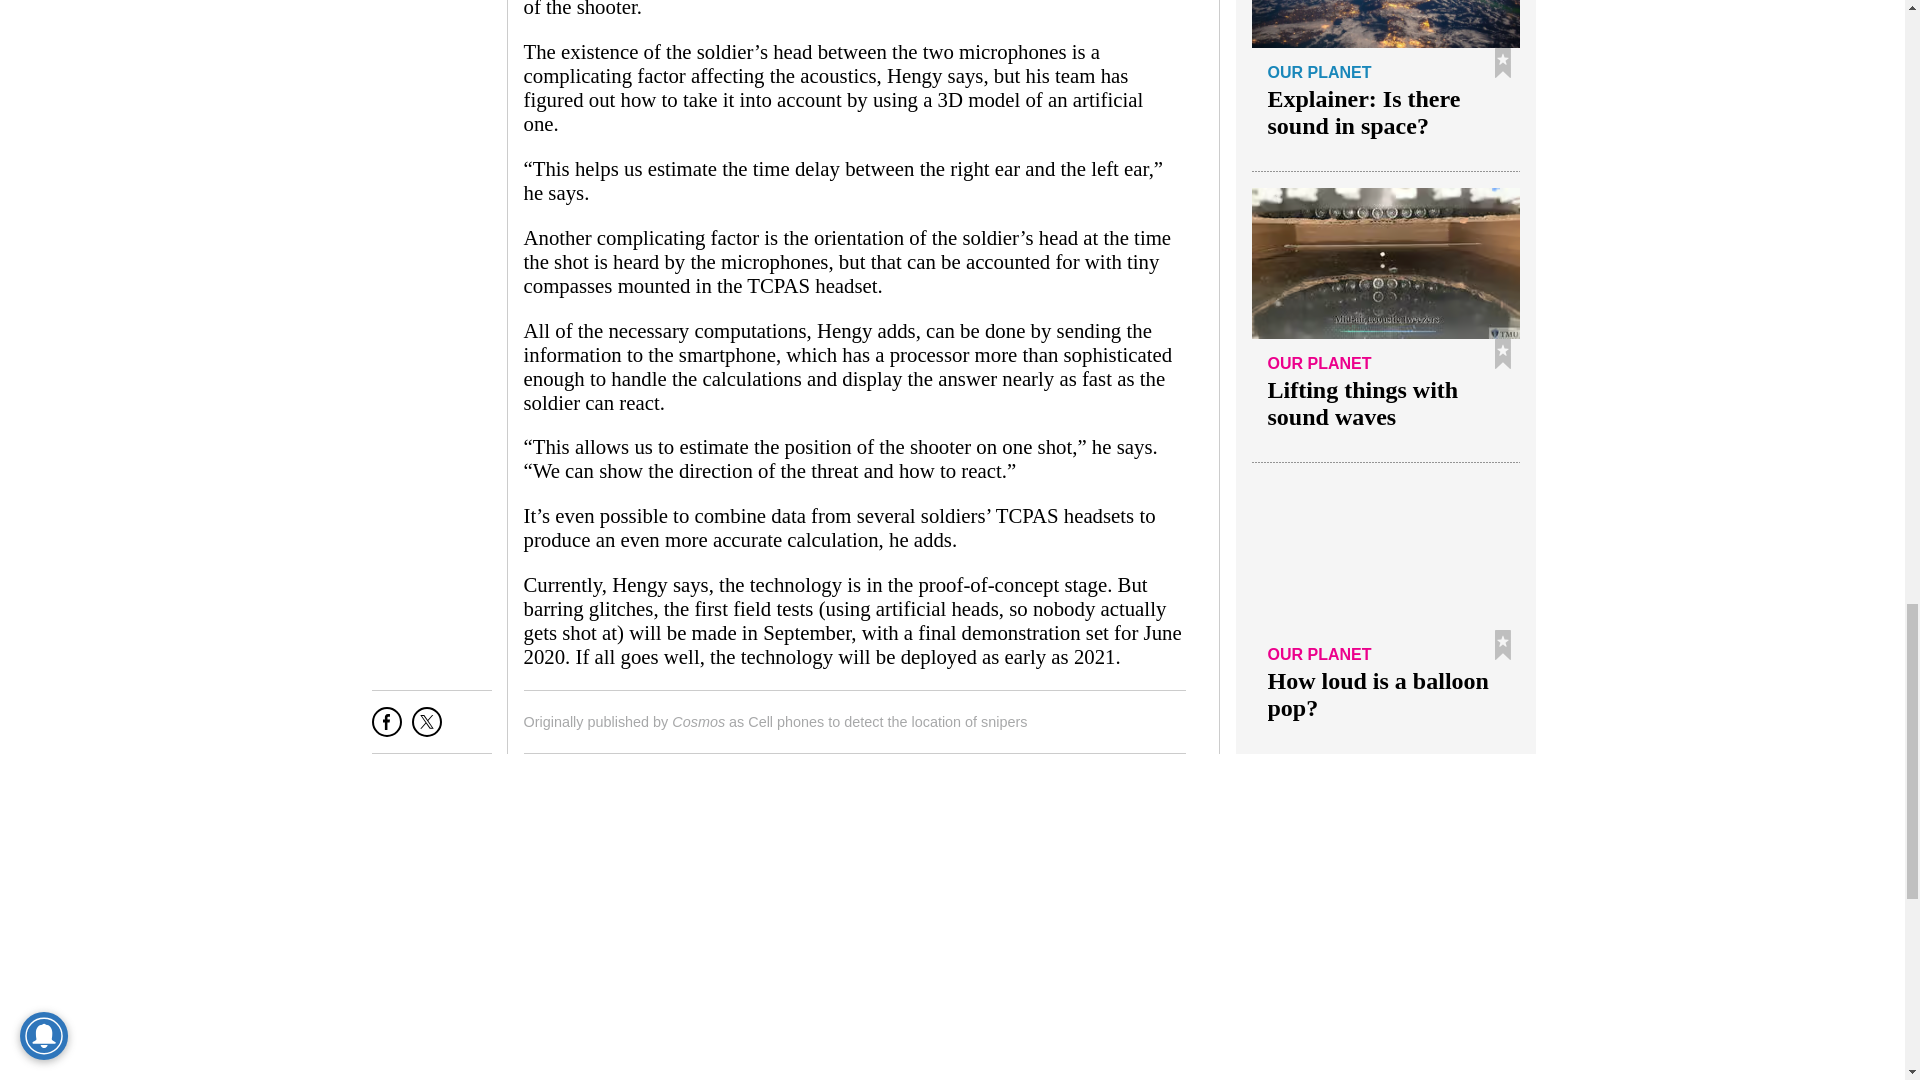 The width and height of the screenshot is (1920, 1080). I want to click on Tweet, so click(426, 729).